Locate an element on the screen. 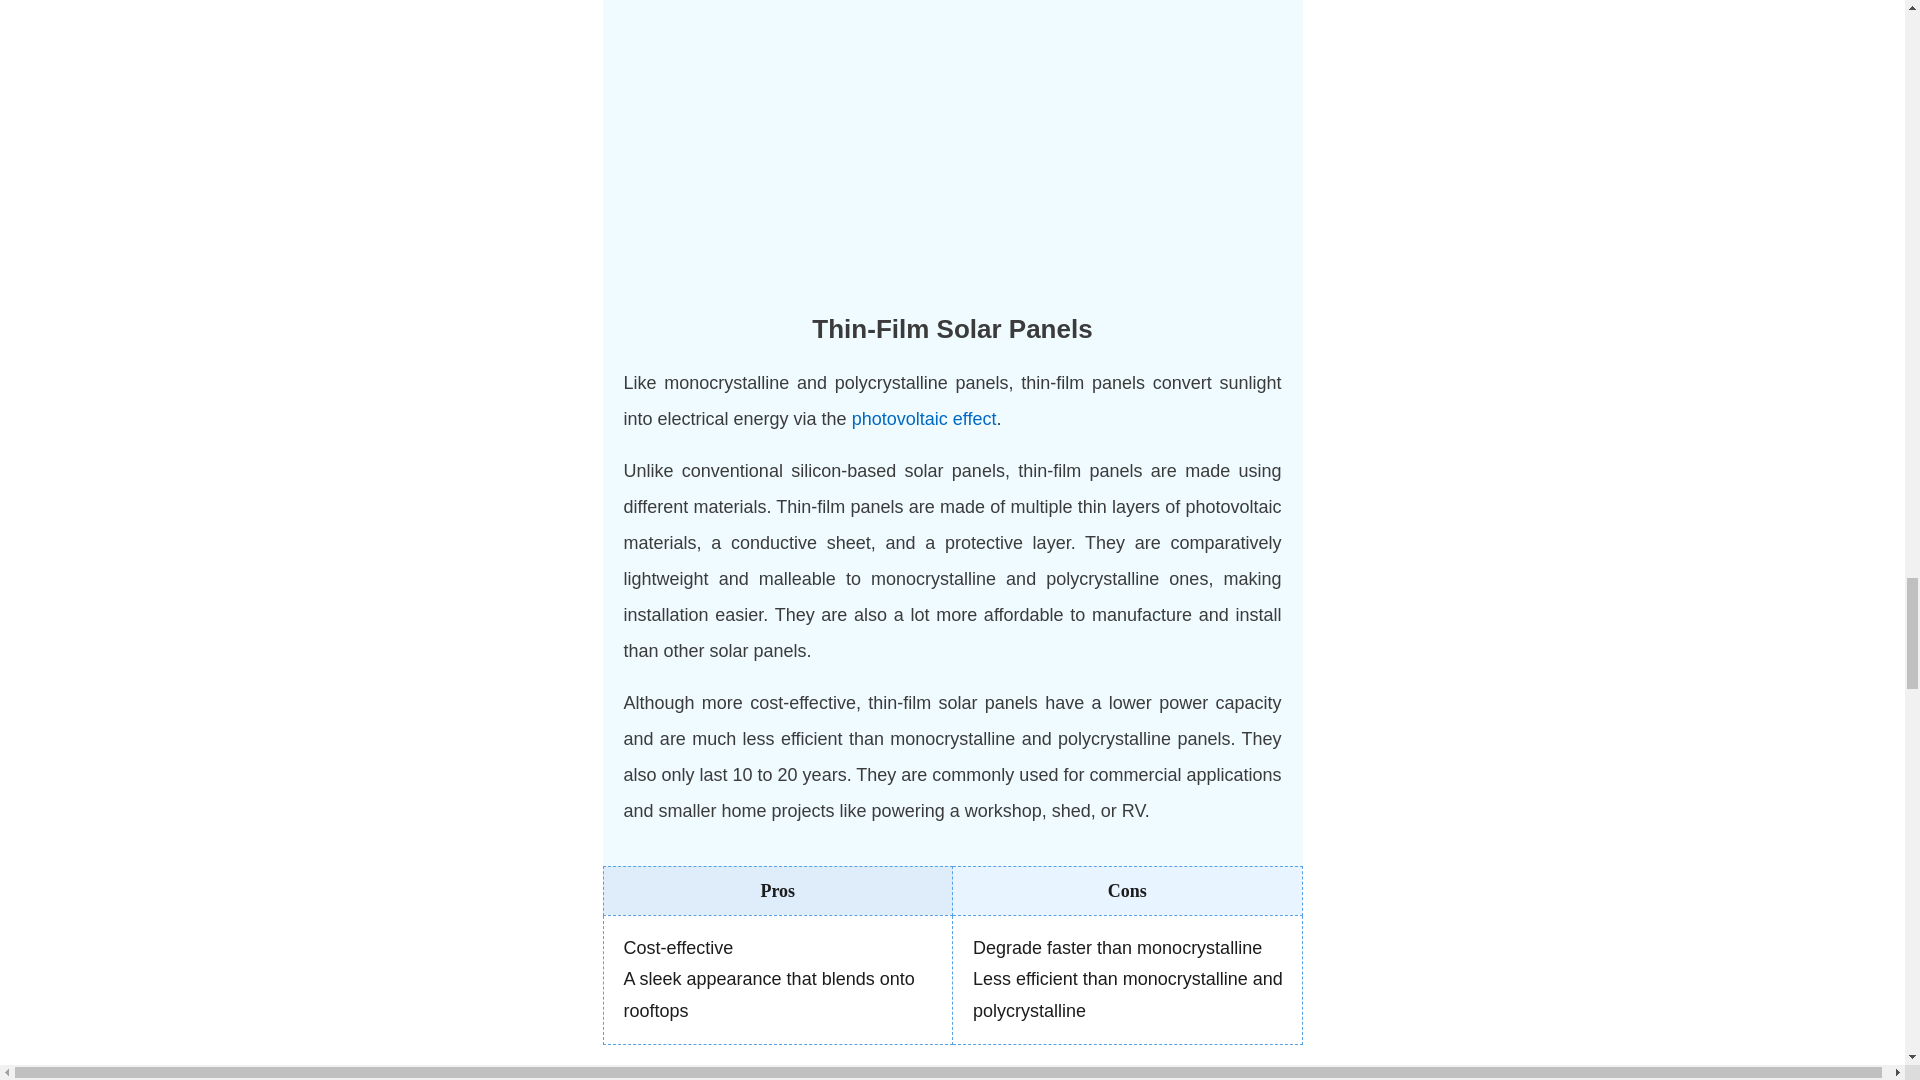 The width and height of the screenshot is (1920, 1080). Thin-film solar panels is located at coordinates (952, 142).